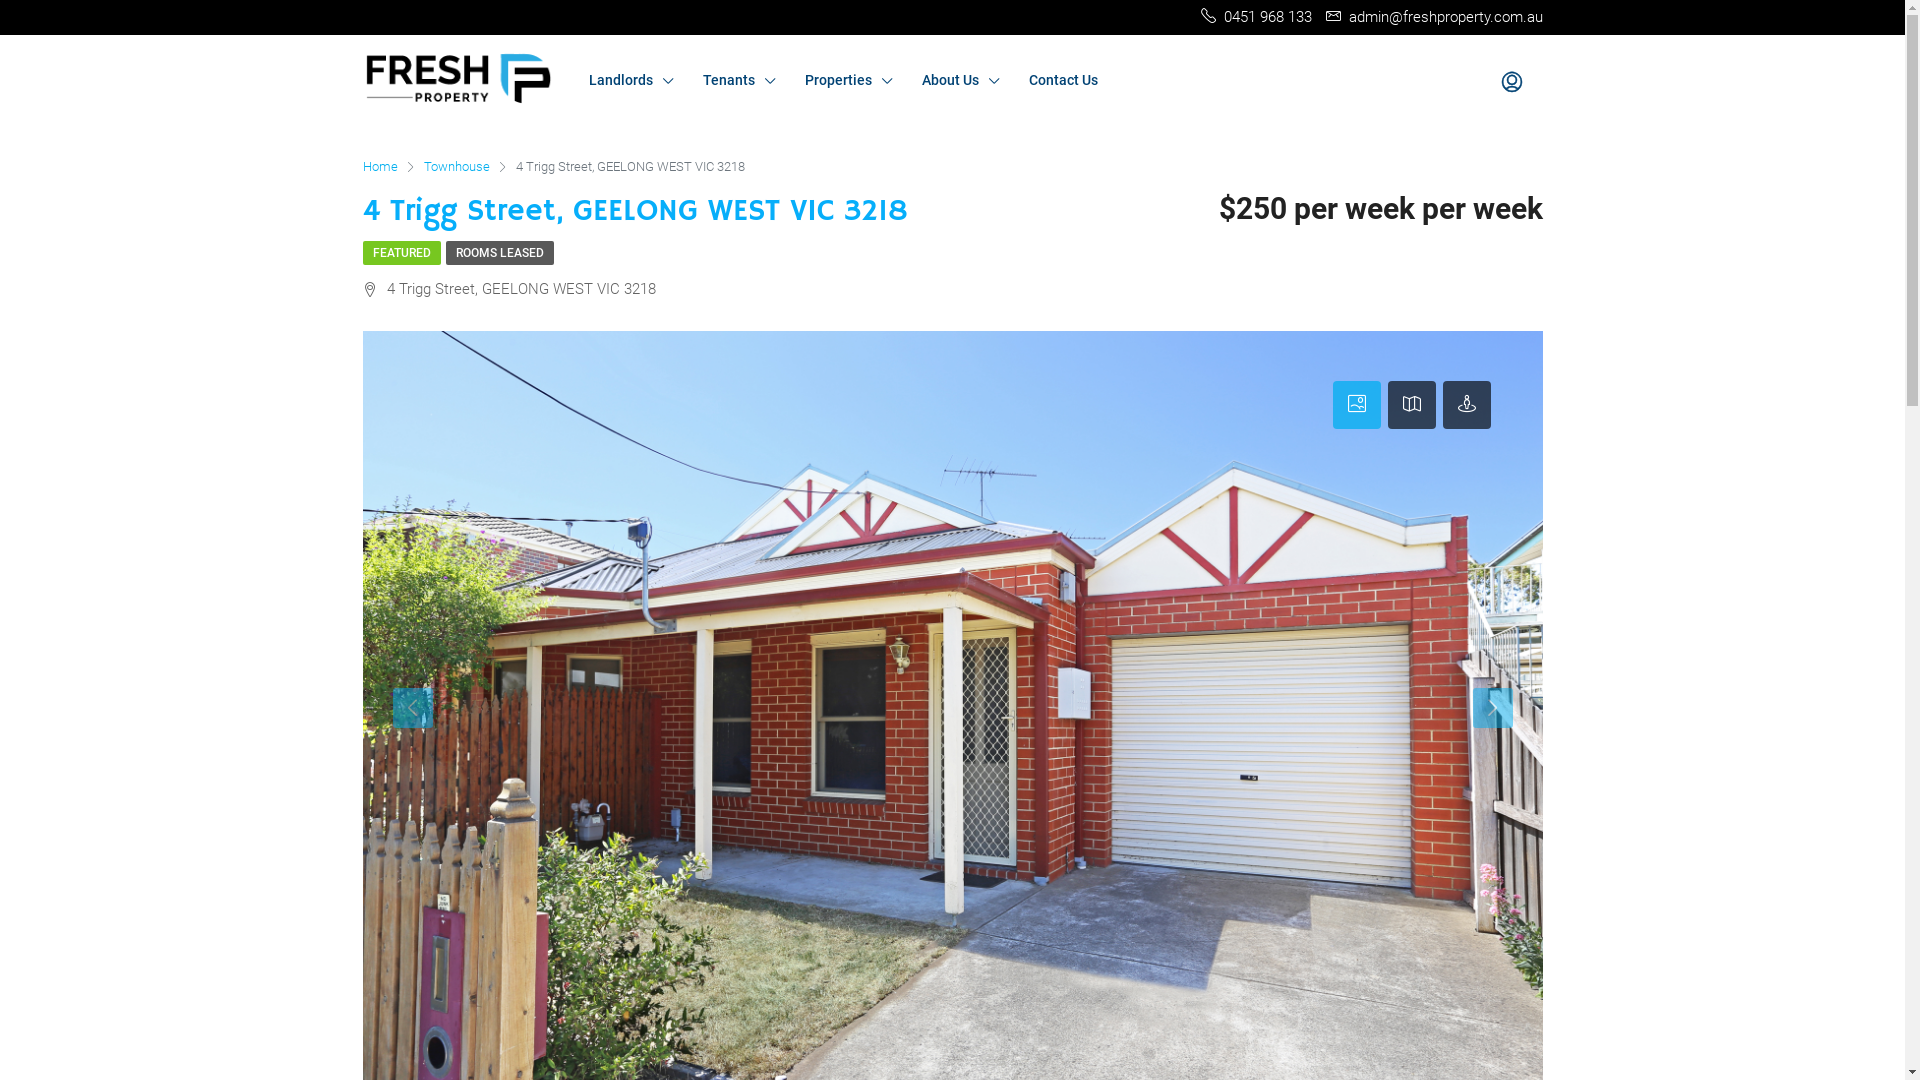 The height and width of the screenshot is (1080, 1920). What do you see at coordinates (1063, 80) in the screenshot?
I see `Contact Us` at bounding box center [1063, 80].